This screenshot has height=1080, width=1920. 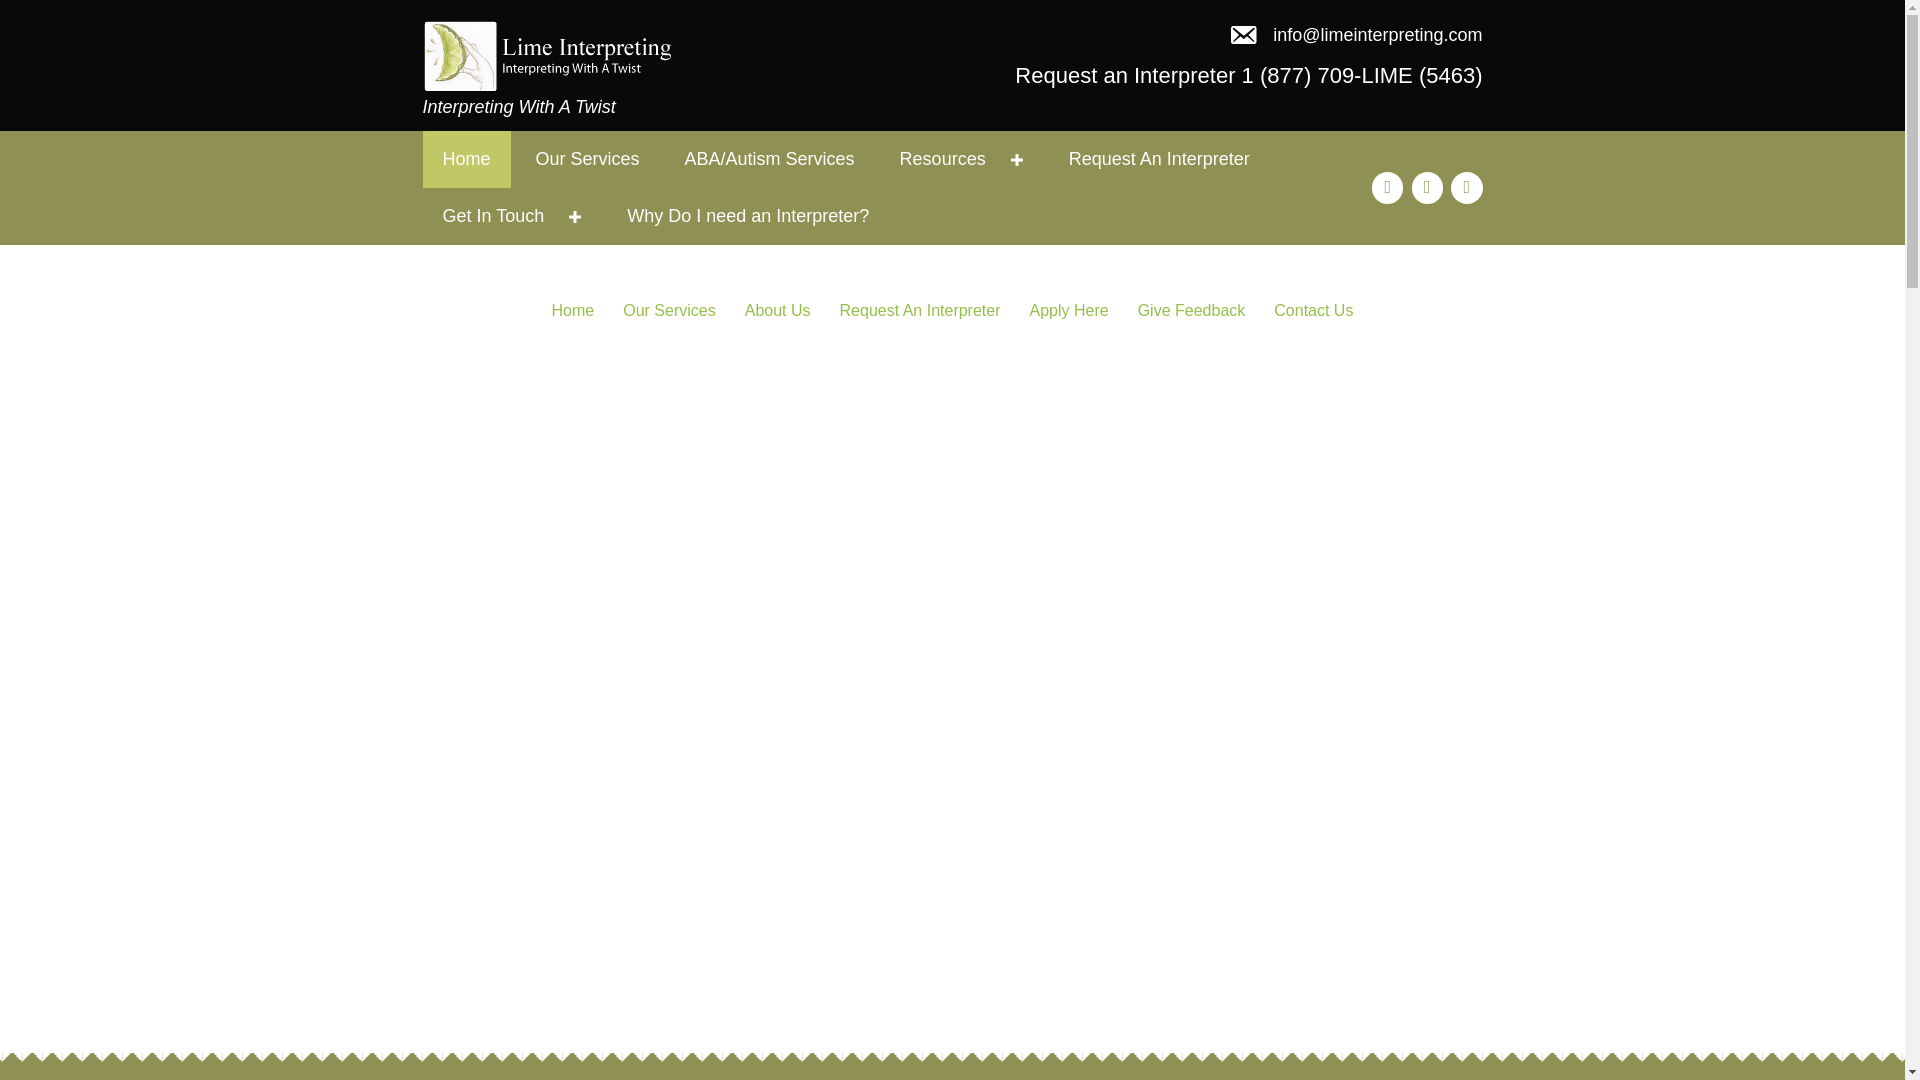 What do you see at coordinates (1069, 310) in the screenshot?
I see `Apply Here` at bounding box center [1069, 310].